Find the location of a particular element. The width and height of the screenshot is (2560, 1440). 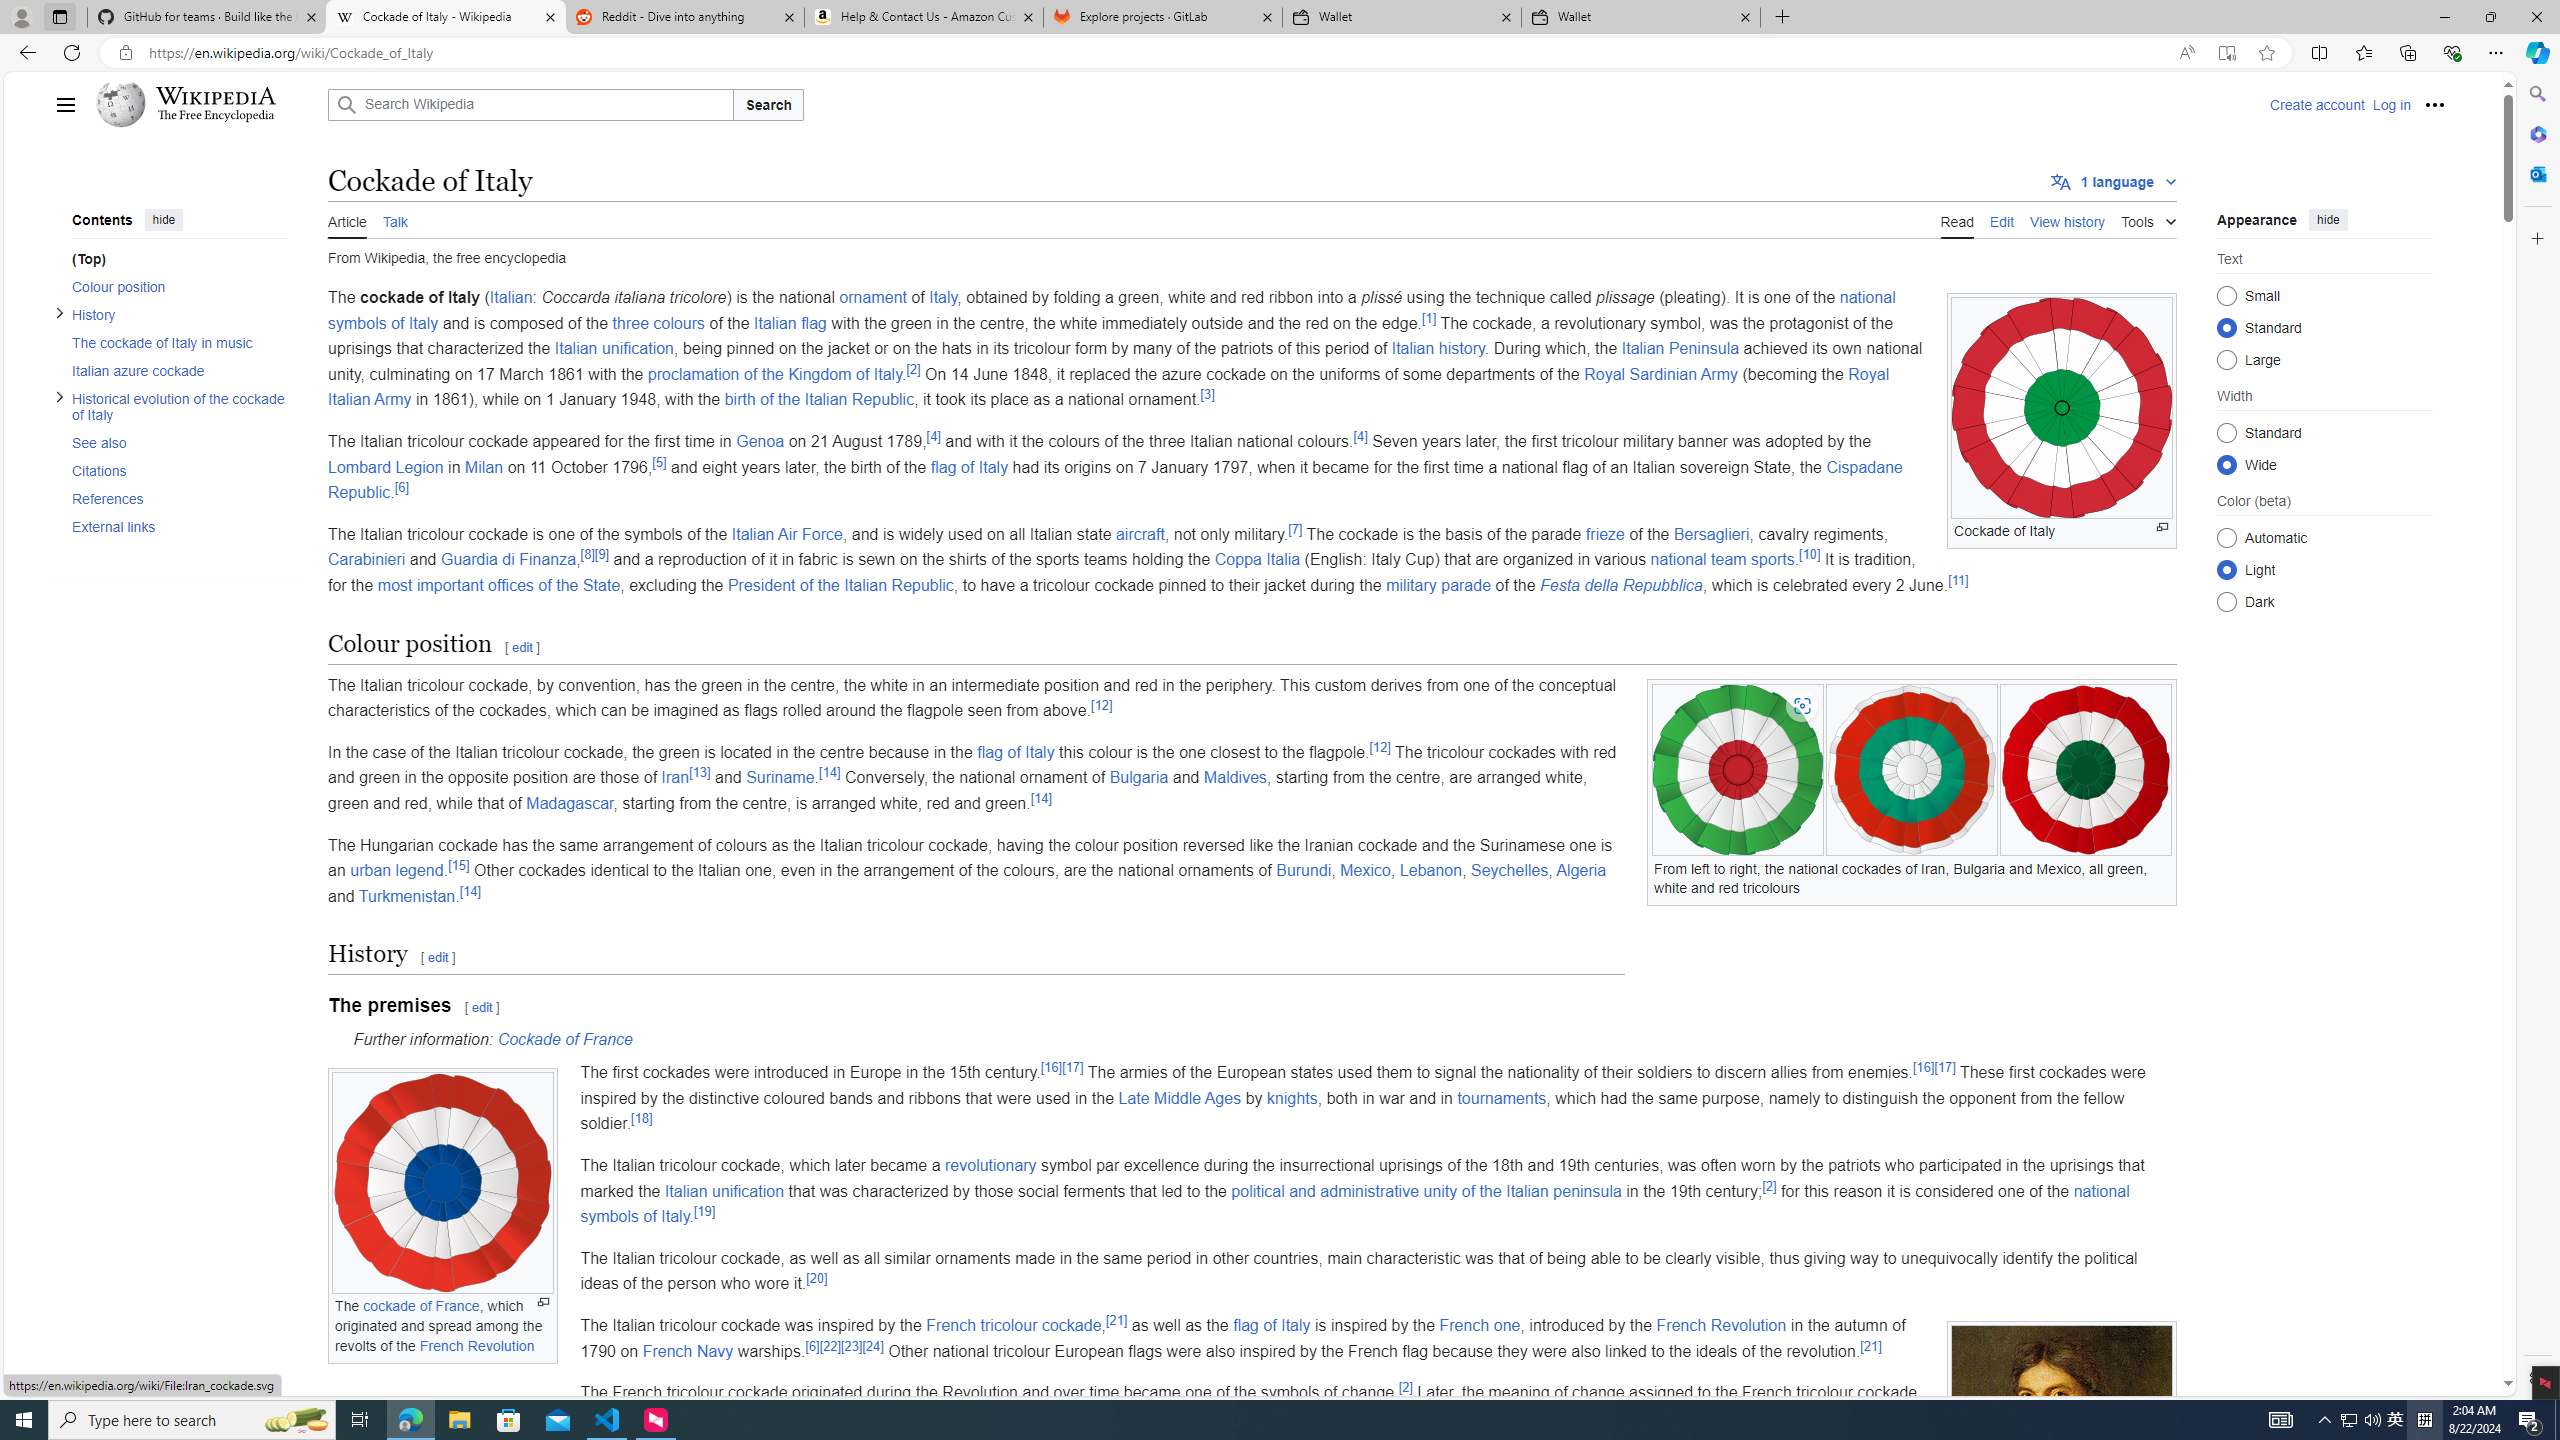

aircraft is located at coordinates (1140, 534).